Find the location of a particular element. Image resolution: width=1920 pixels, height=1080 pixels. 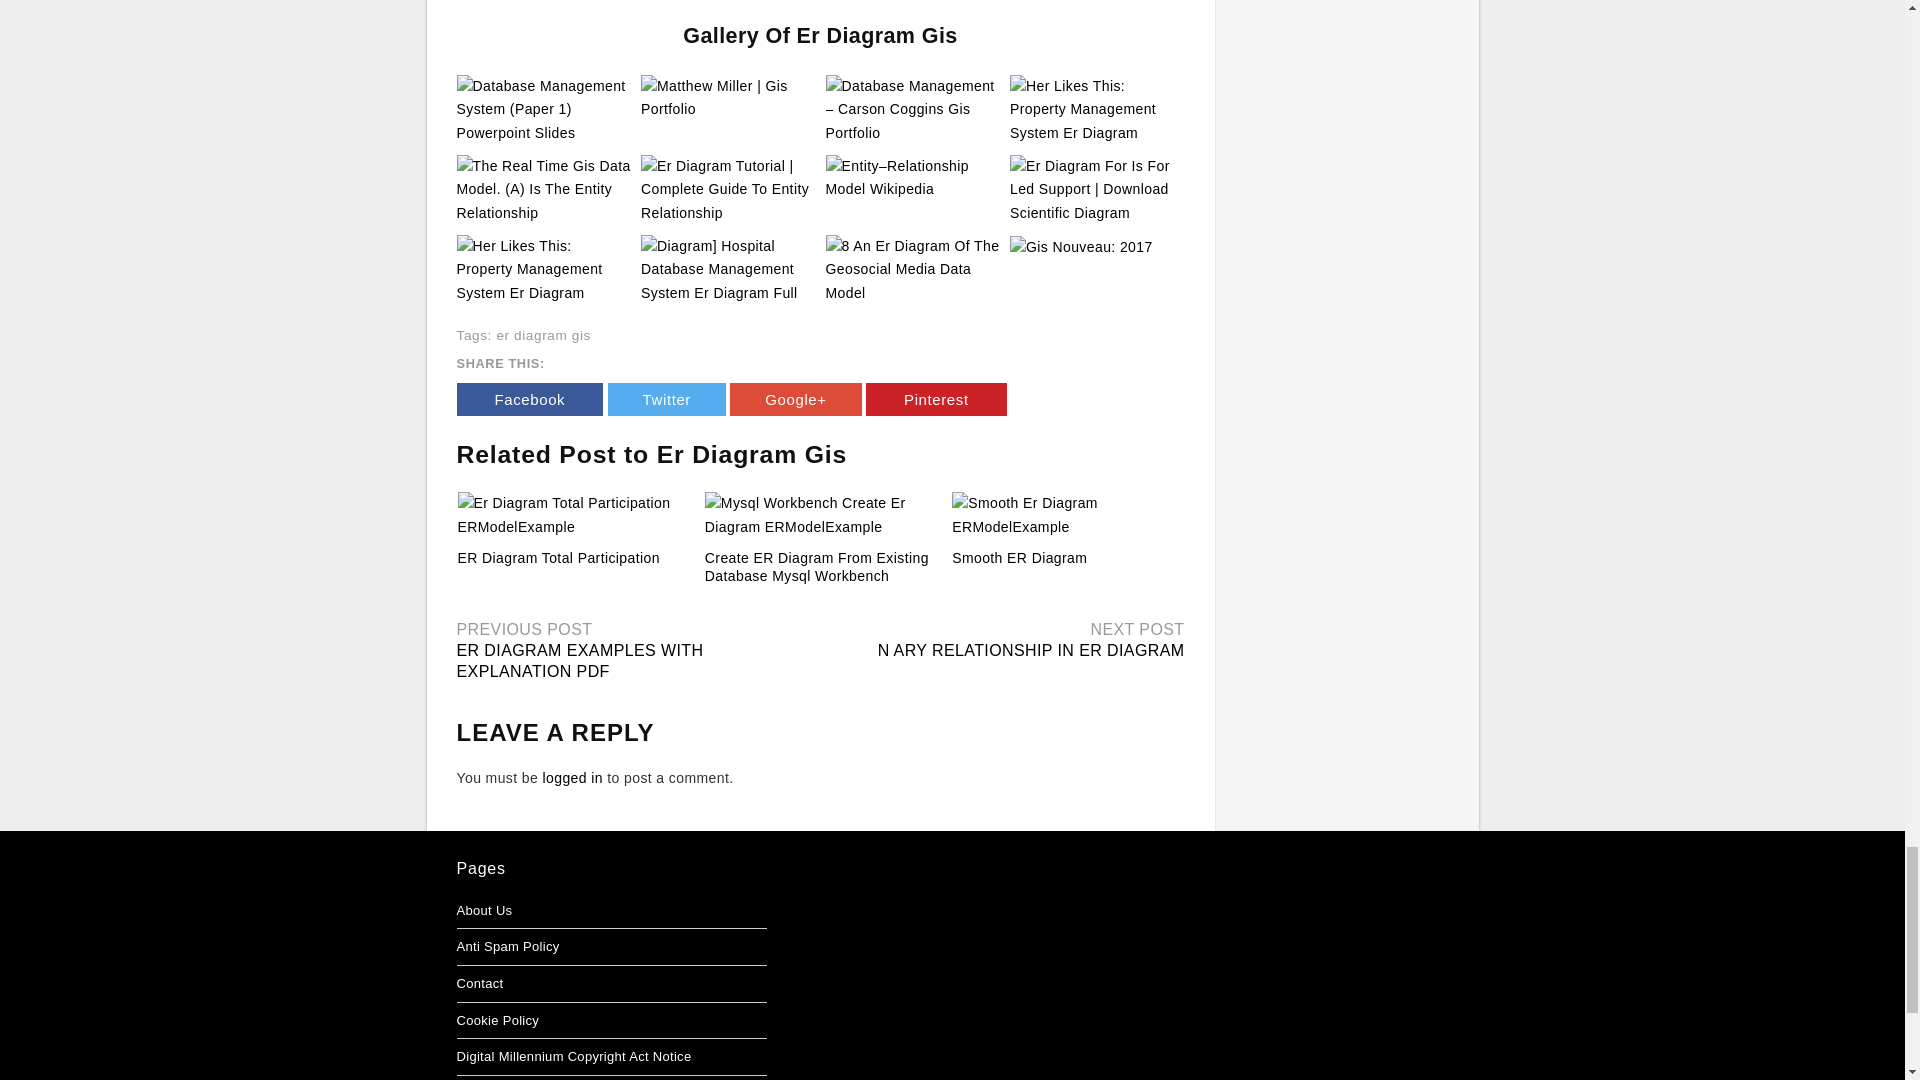

logged in is located at coordinates (572, 778).